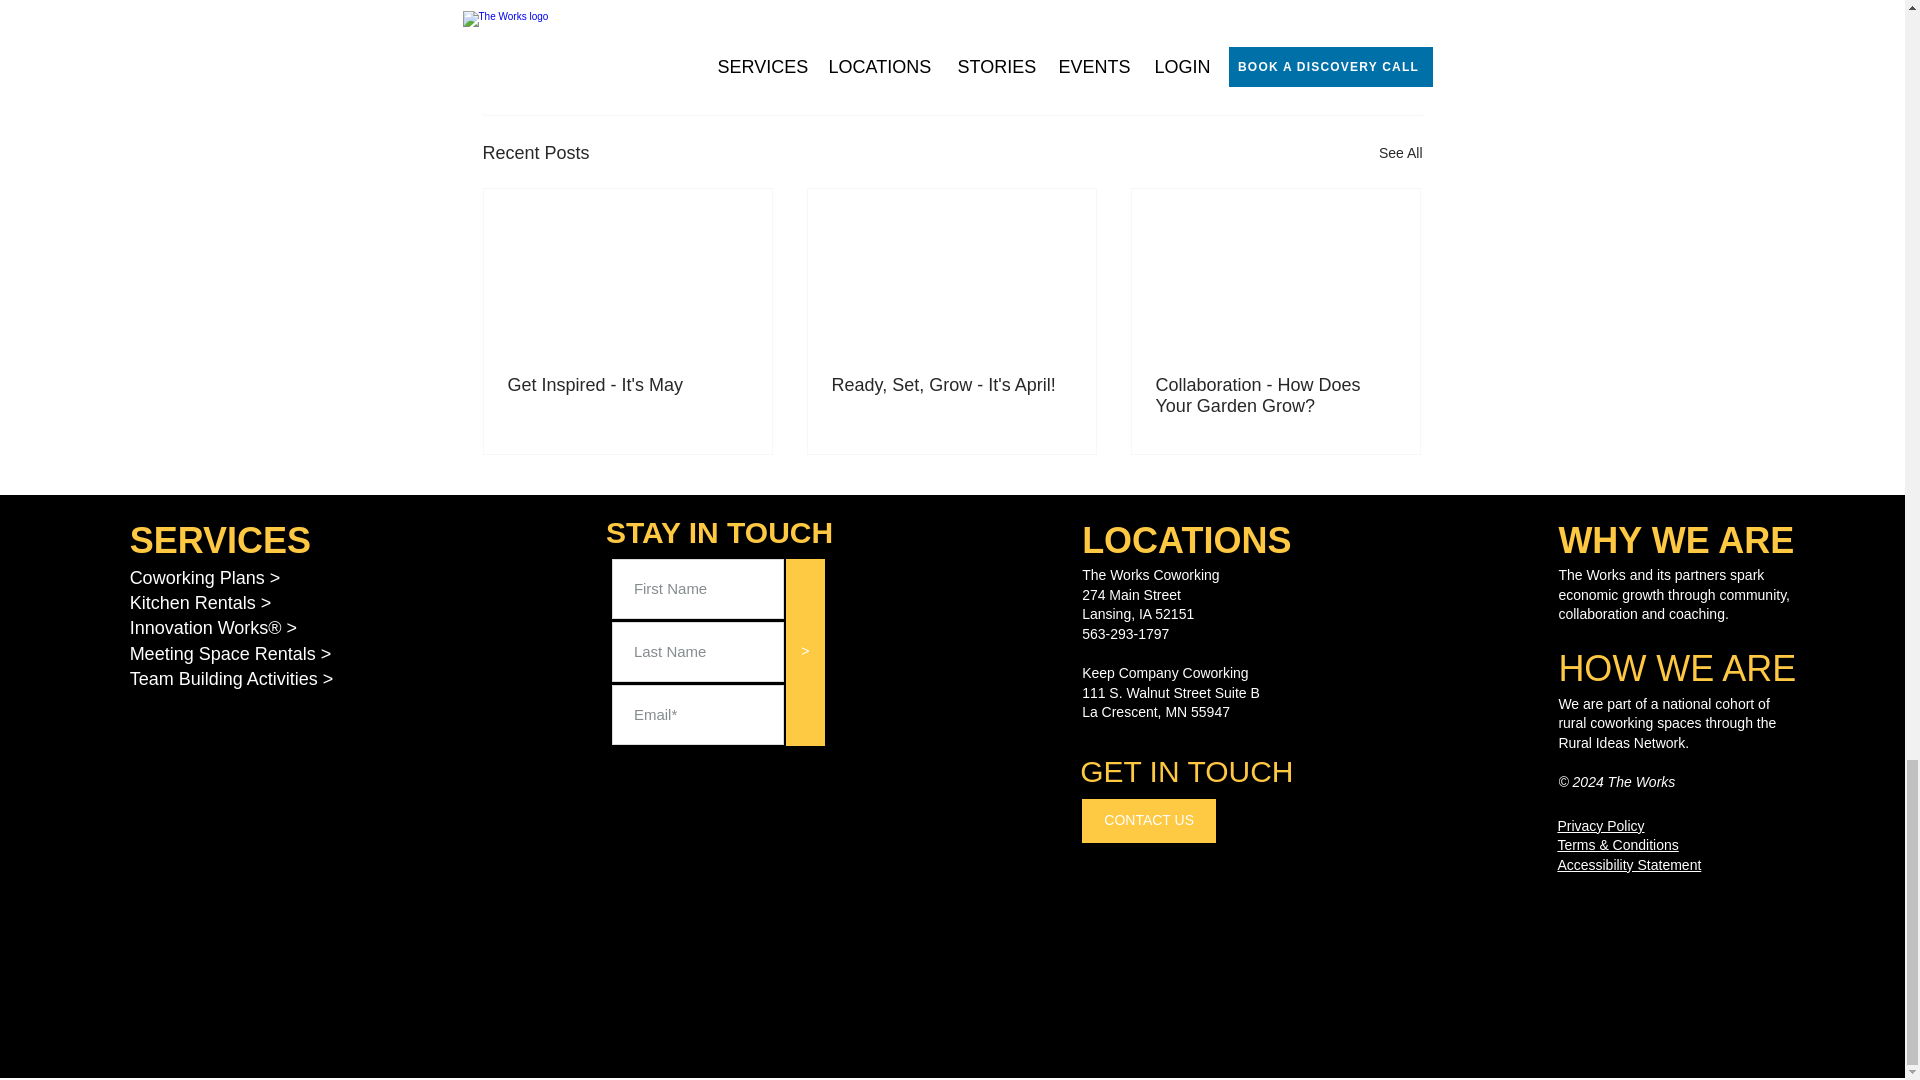 The height and width of the screenshot is (1080, 1920). I want to click on Get Inspired - It's May, so click(628, 385).